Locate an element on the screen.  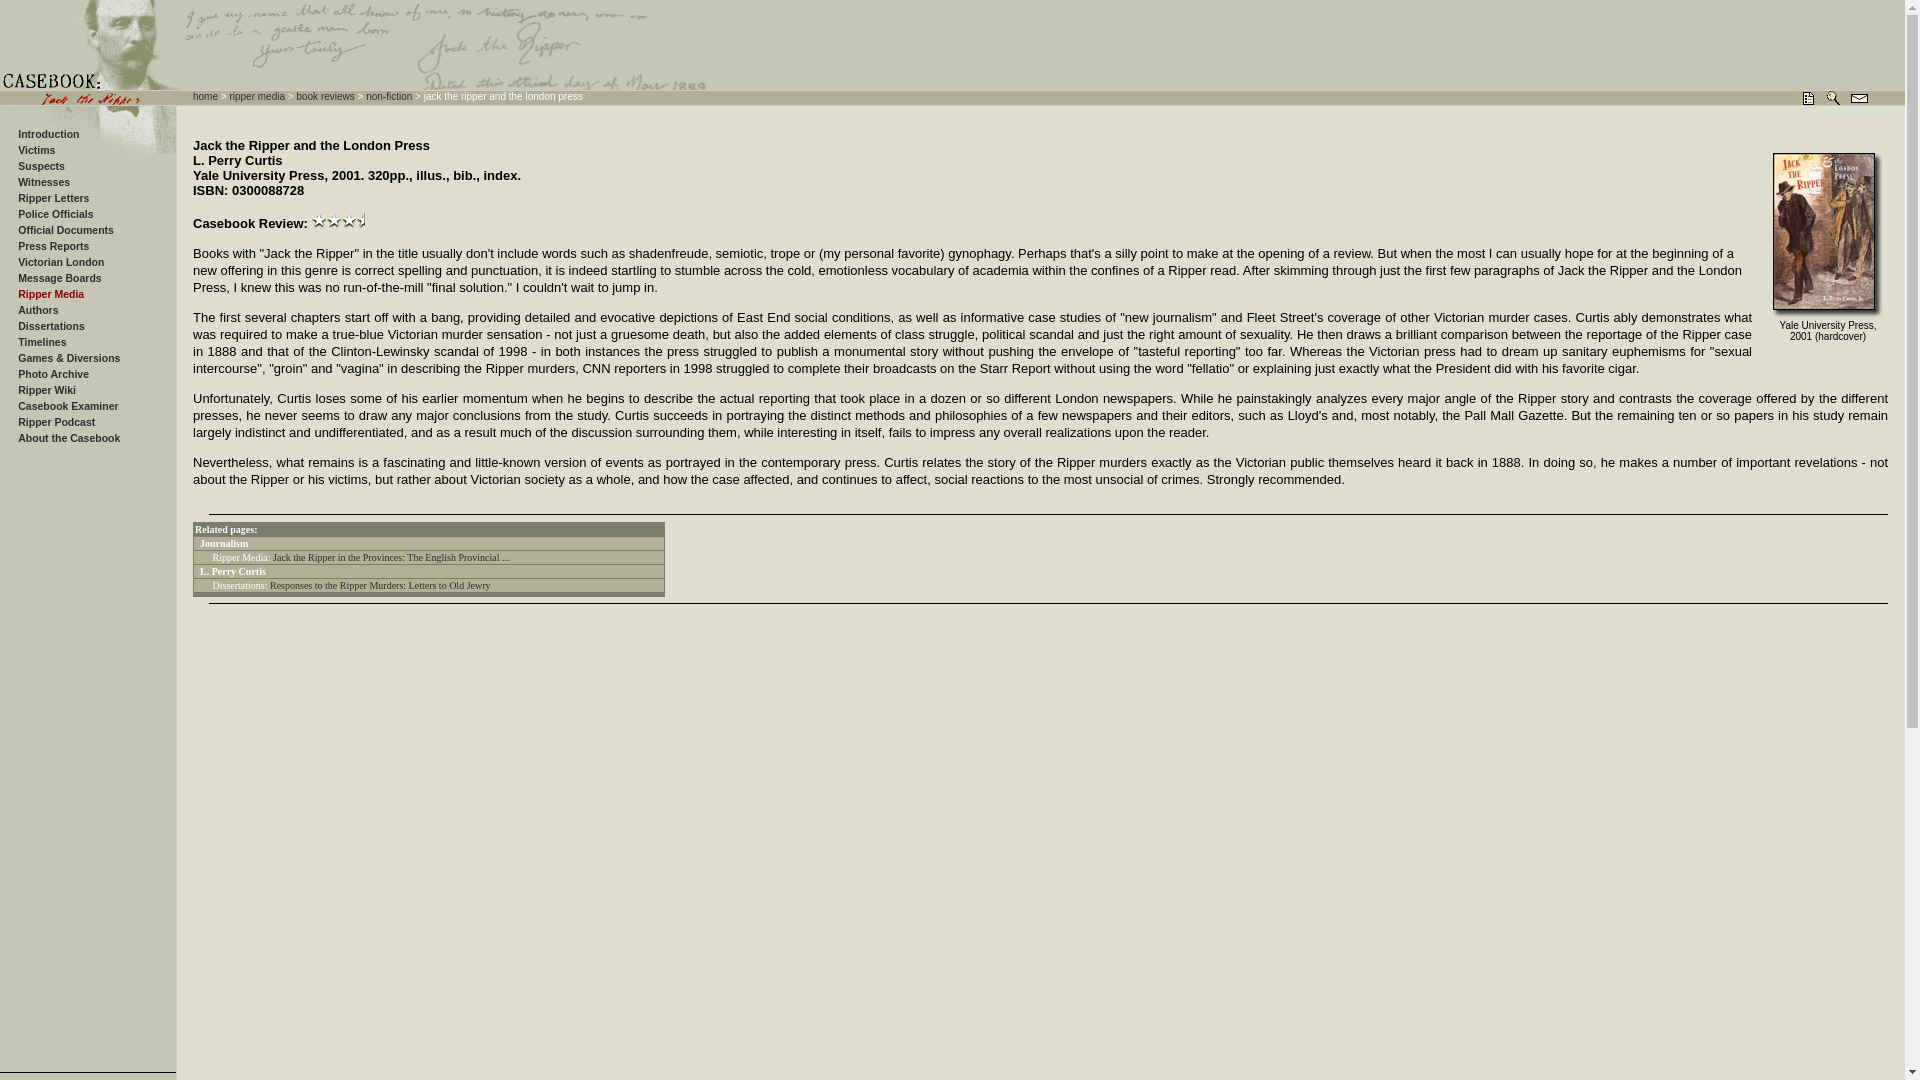
Timelines is located at coordinates (41, 341).